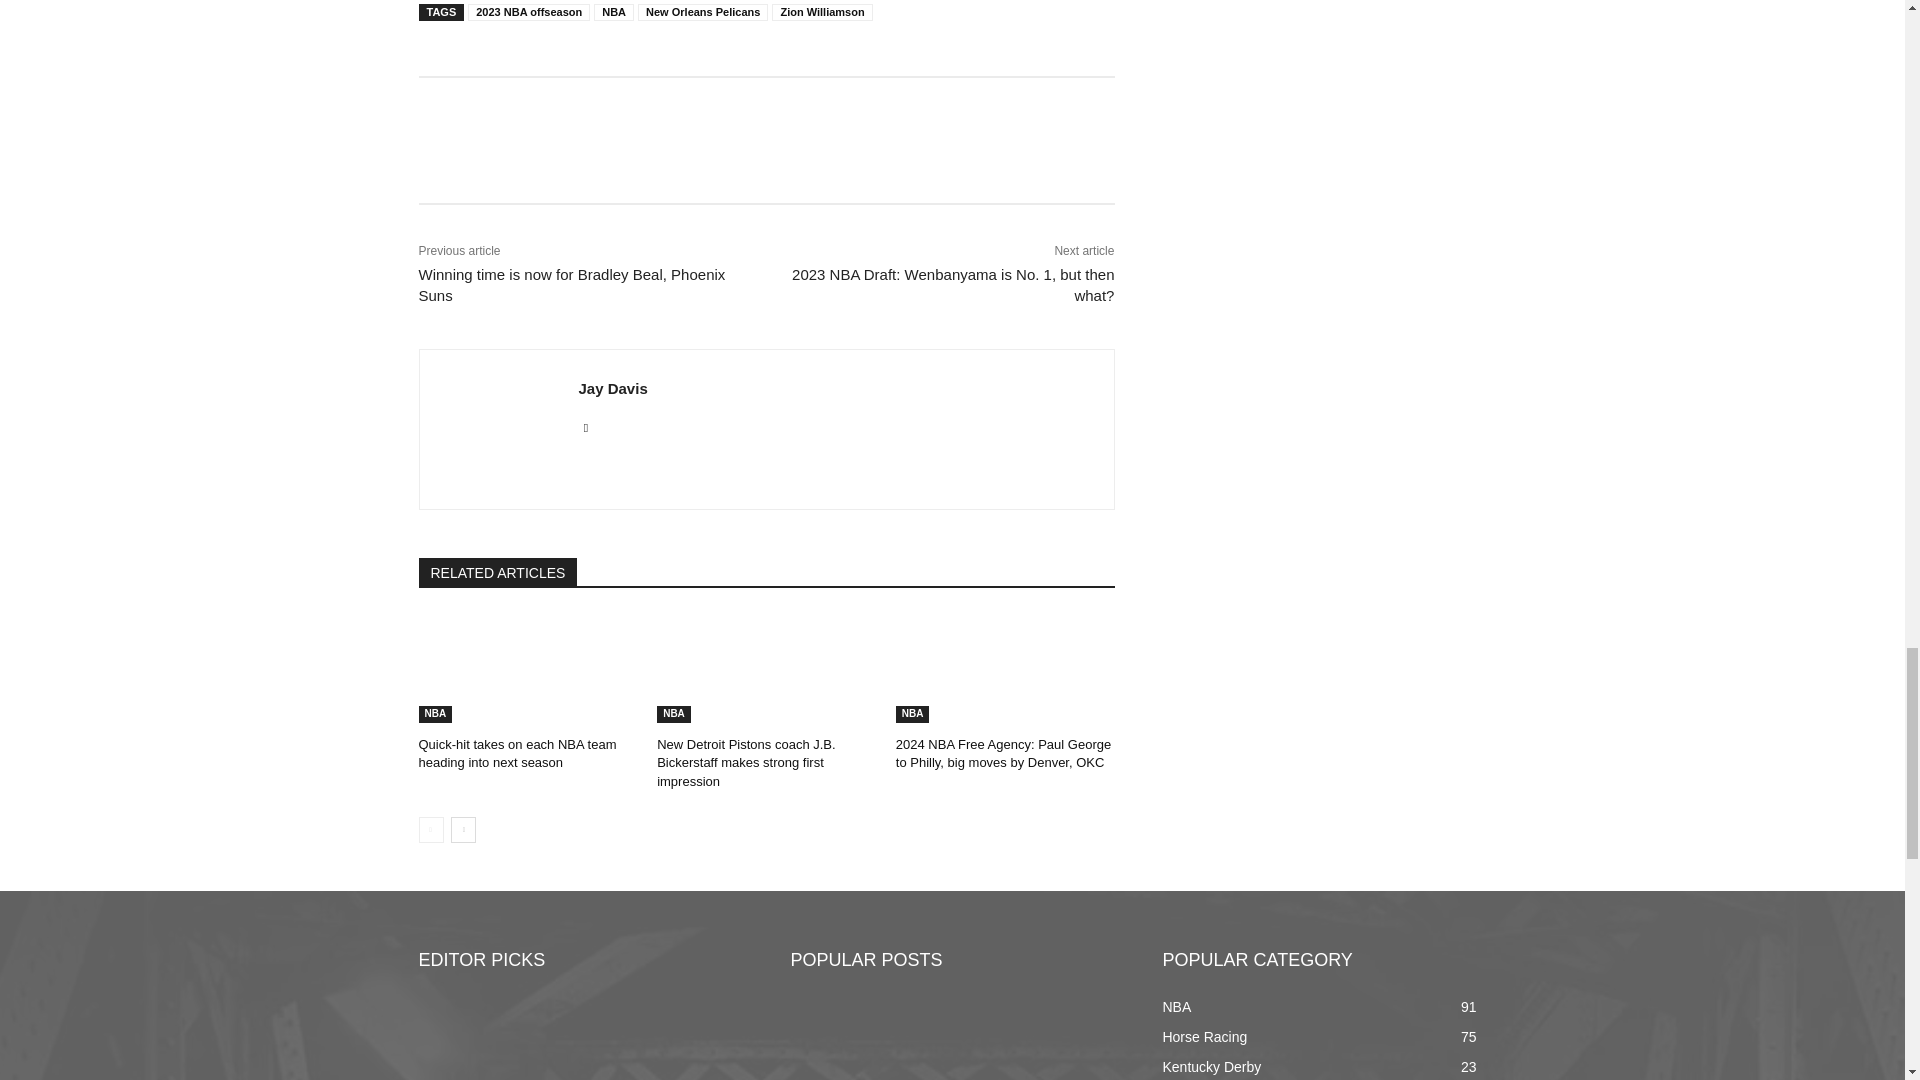  Describe the element at coordinates (528, 12) in the screenshot. I see `2023 NBA offseason` at that location.